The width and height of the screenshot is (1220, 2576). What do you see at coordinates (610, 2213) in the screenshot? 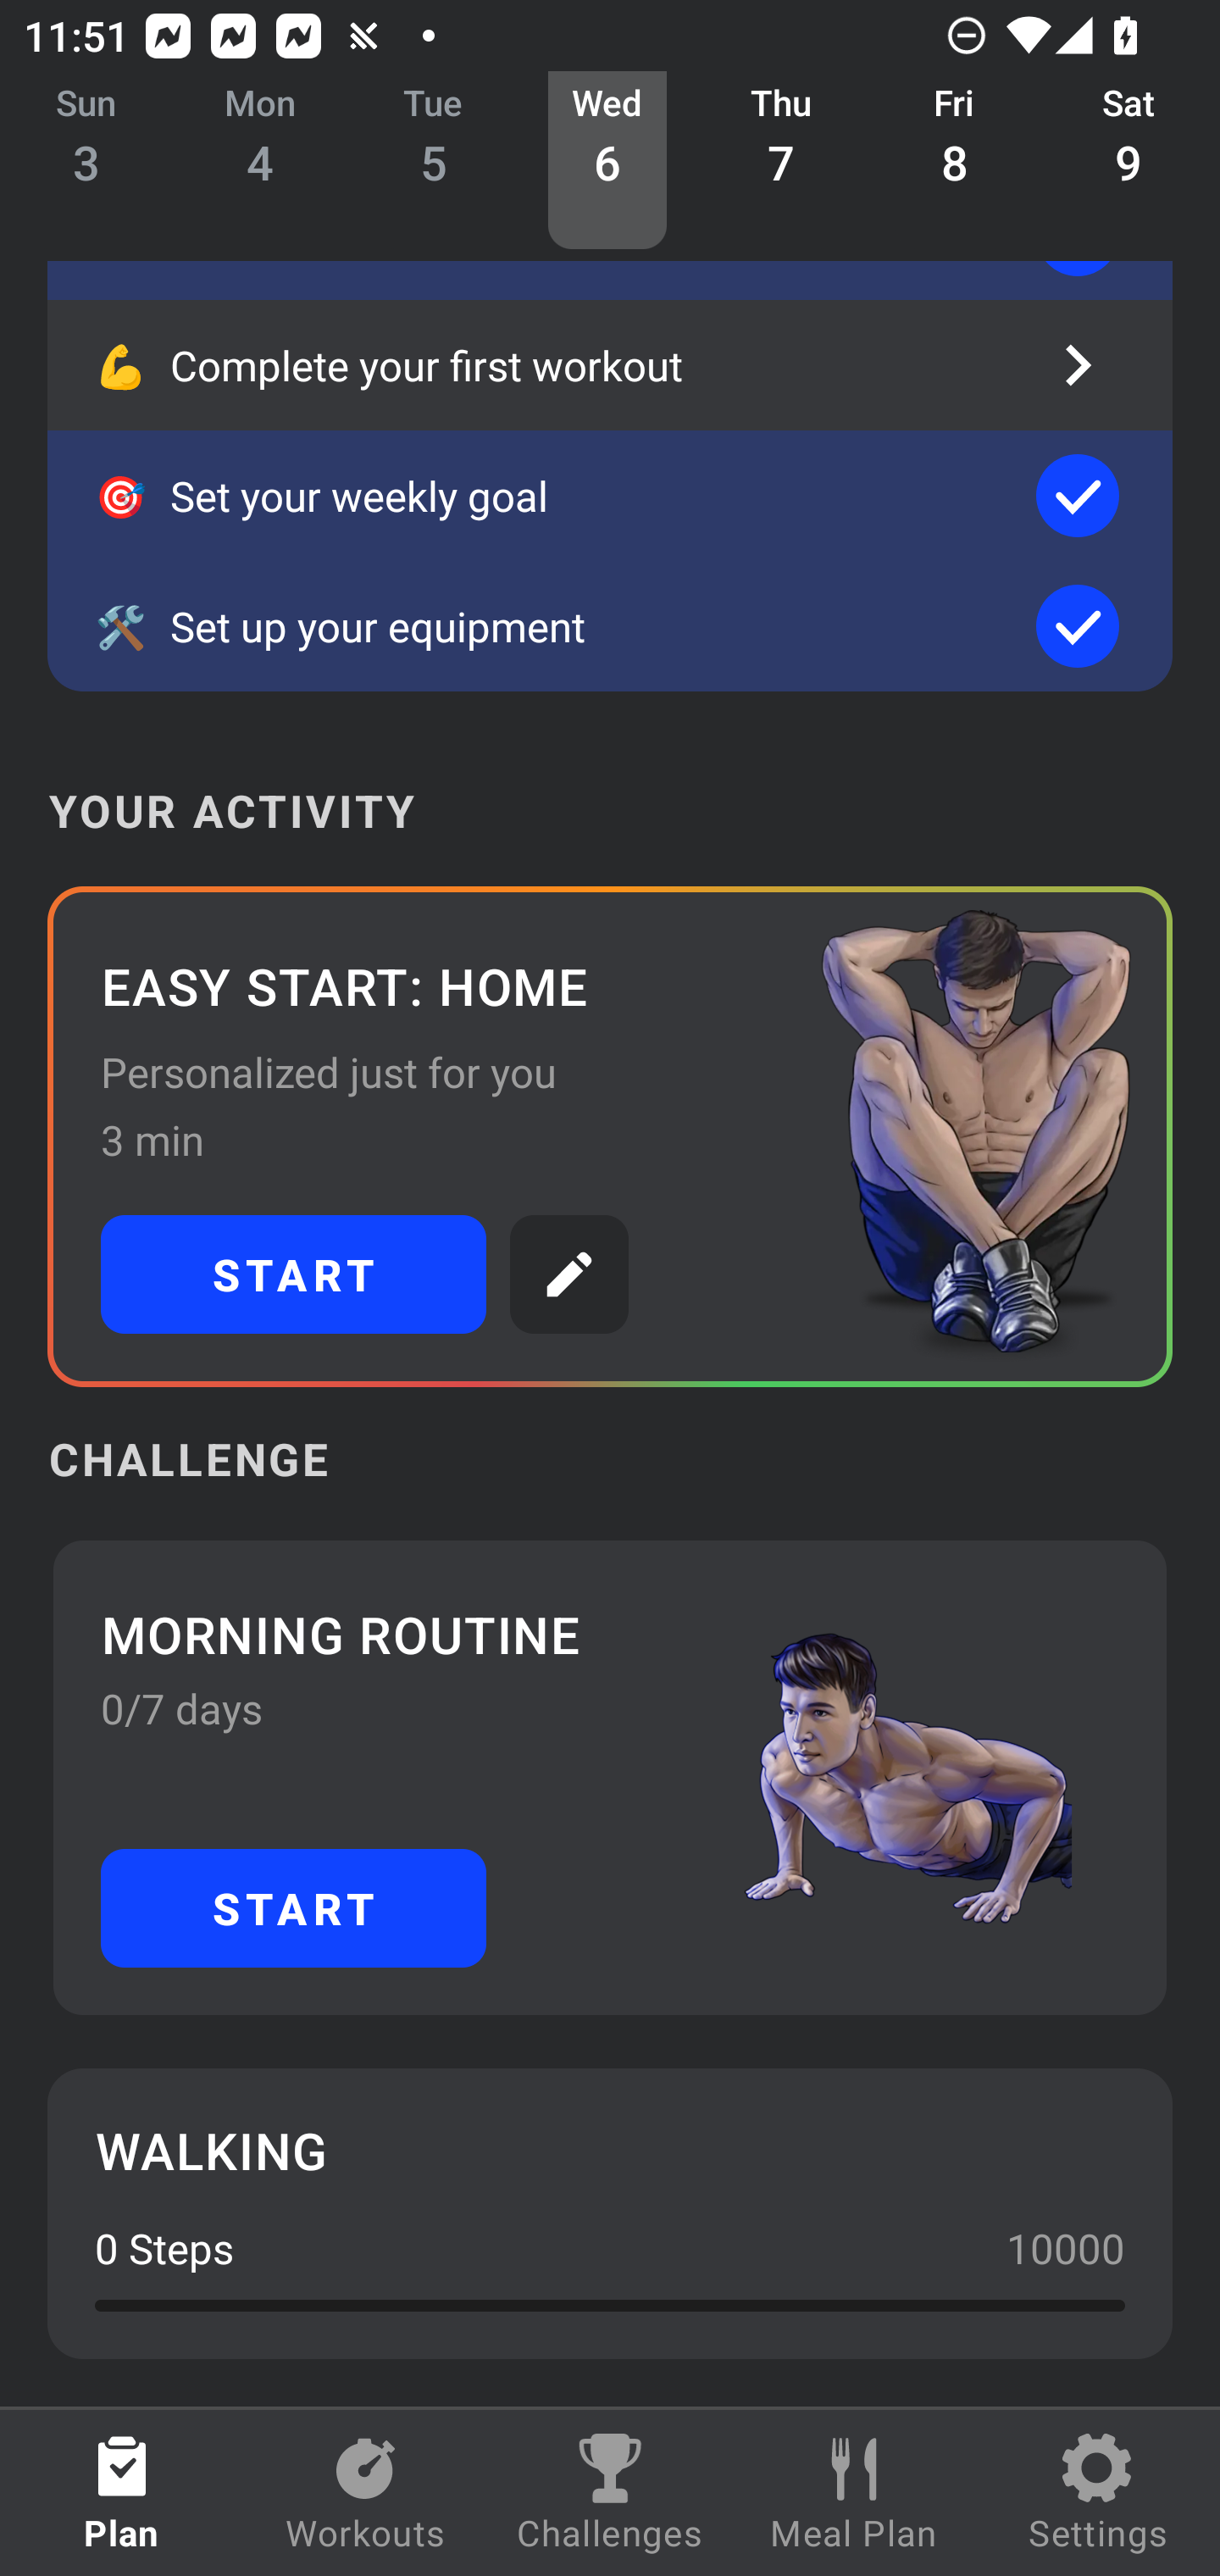
I see `WALKING 0 Steps 10000 0.0` at bounding box center [610, 2213].